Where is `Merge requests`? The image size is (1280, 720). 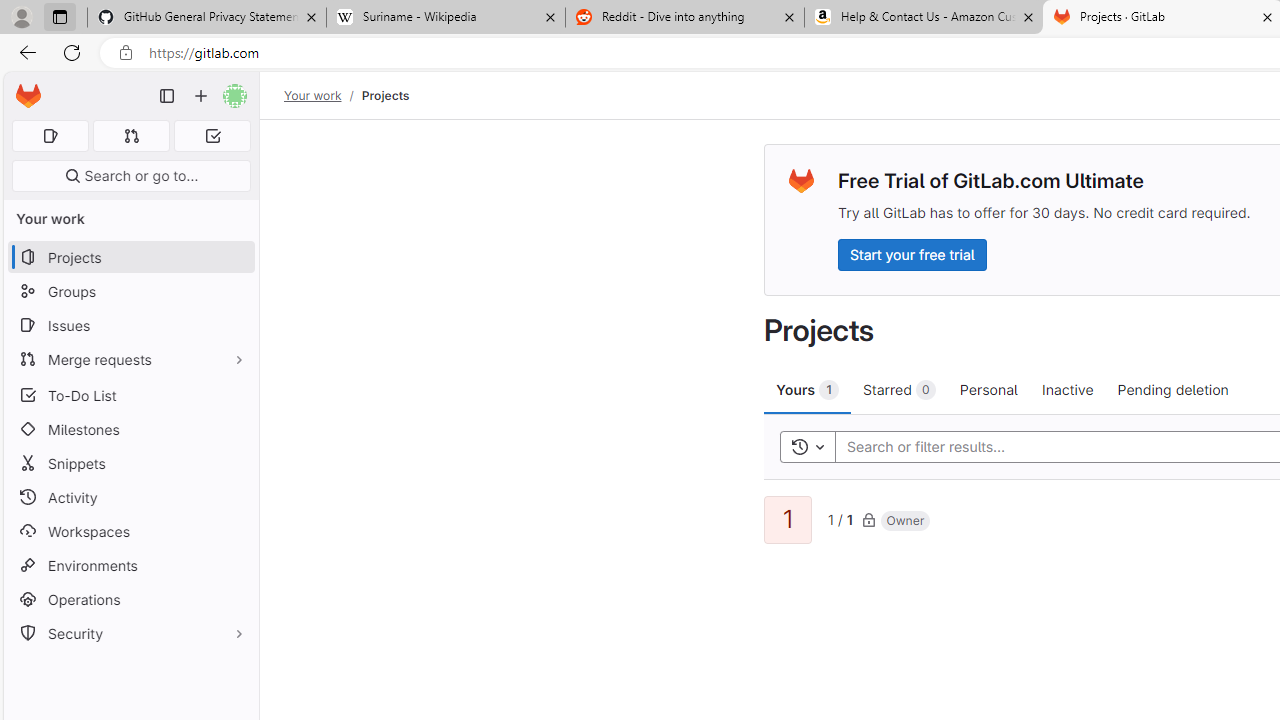 Merge requests is located at coordinates (130, 358).